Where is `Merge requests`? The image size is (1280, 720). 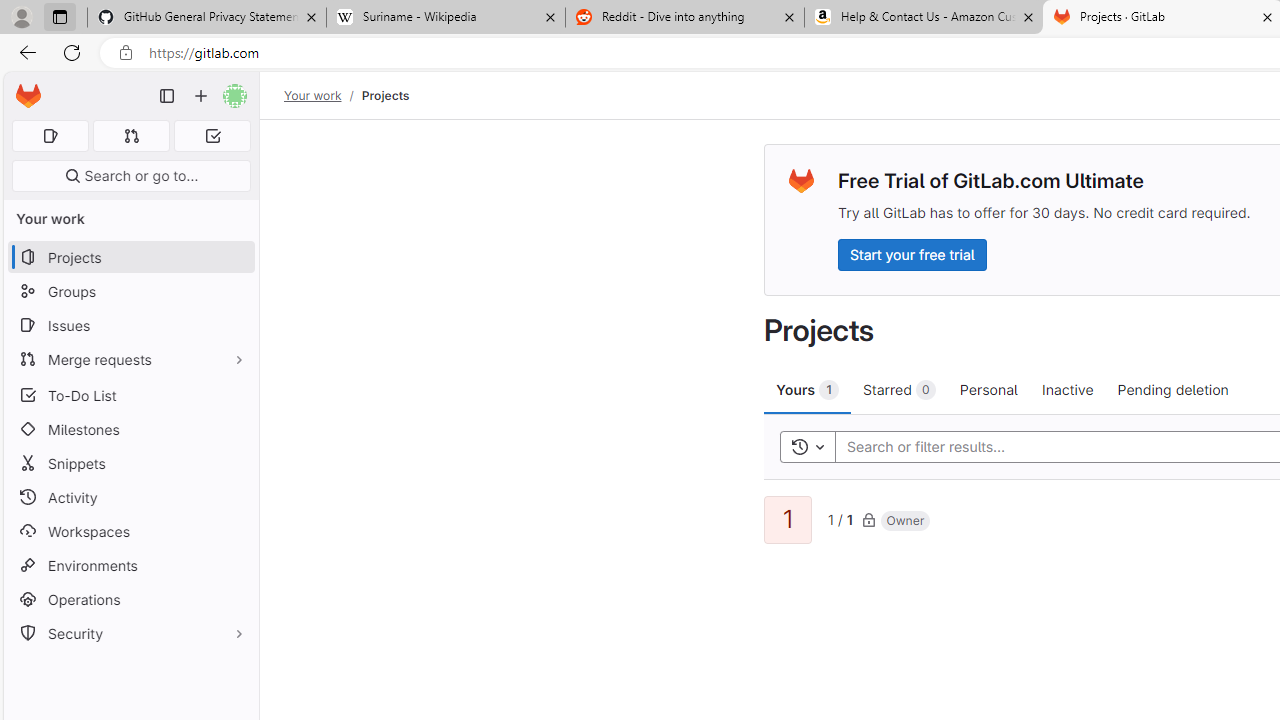 Merge requests is located at coordinates (130, 358).